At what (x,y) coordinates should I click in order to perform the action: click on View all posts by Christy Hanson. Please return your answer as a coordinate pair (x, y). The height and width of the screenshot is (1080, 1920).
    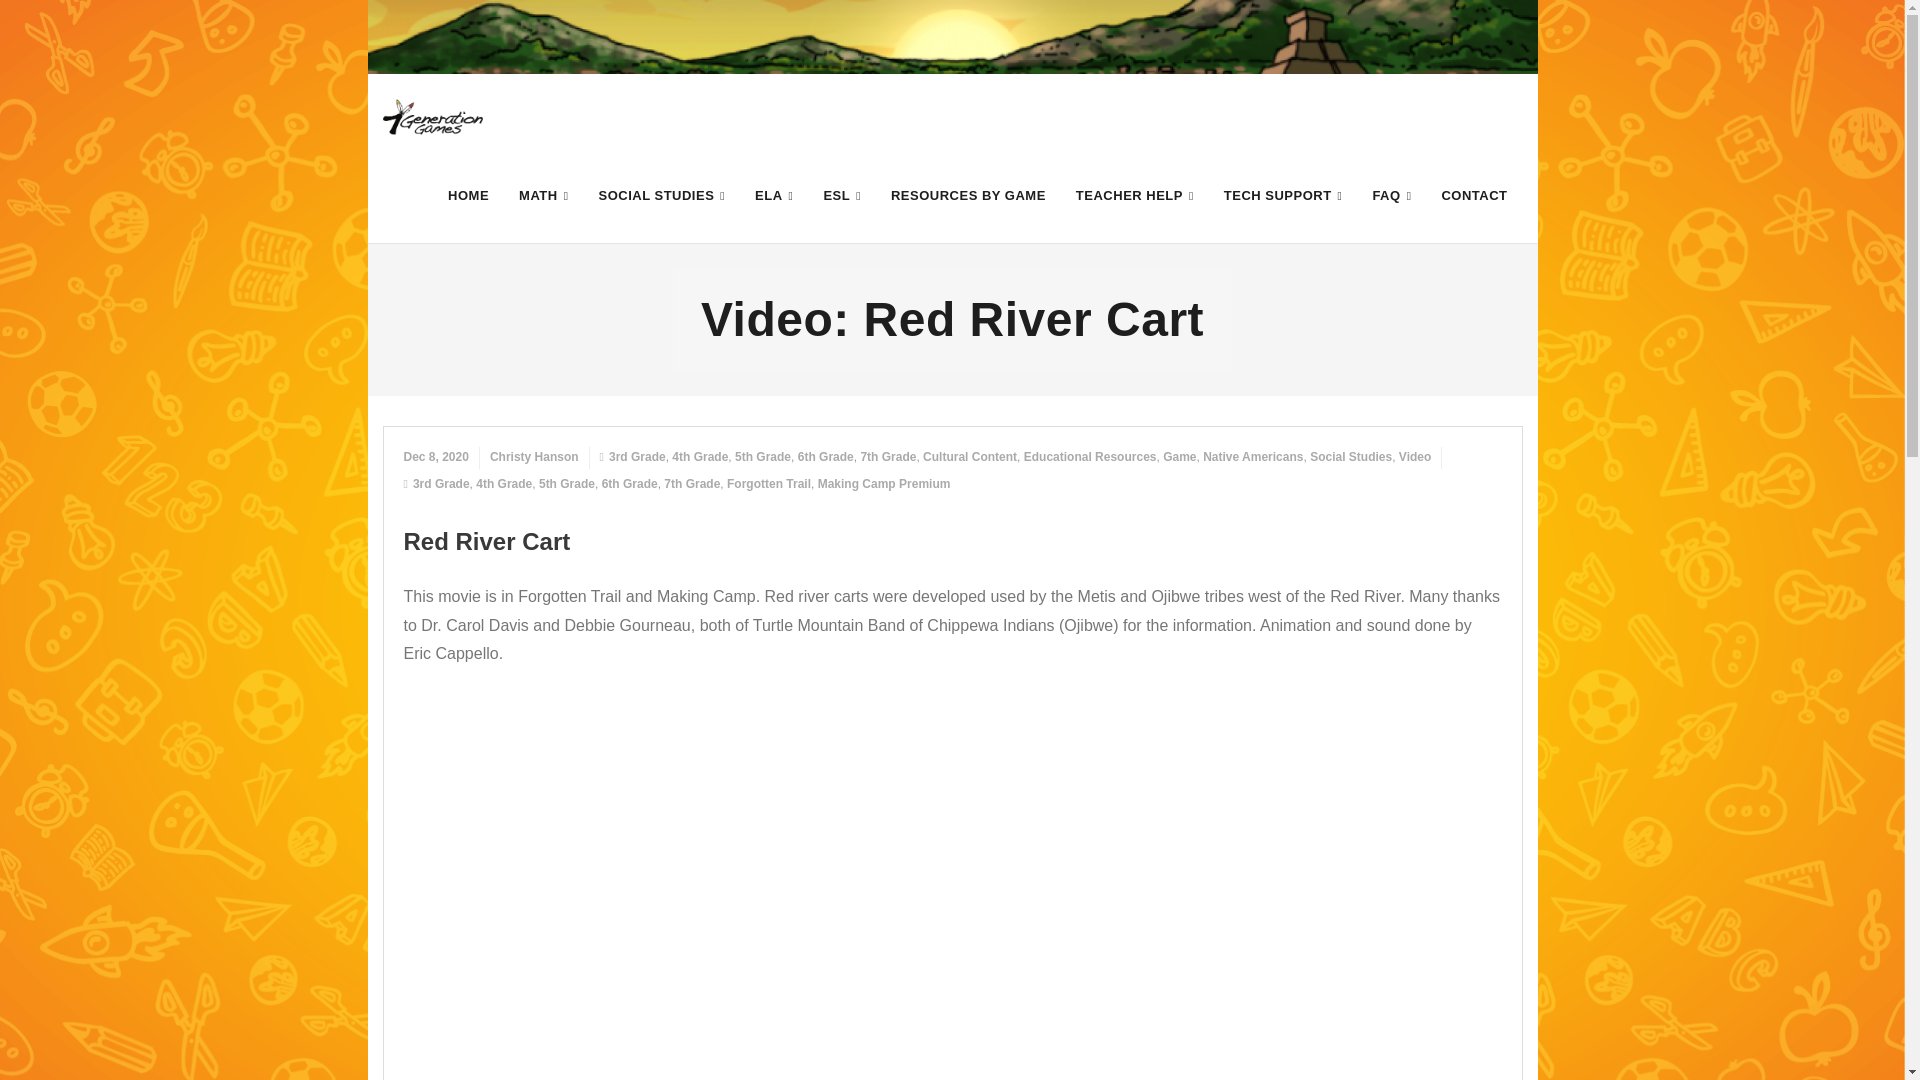
    Looking at the image, I should click on (534, 457).